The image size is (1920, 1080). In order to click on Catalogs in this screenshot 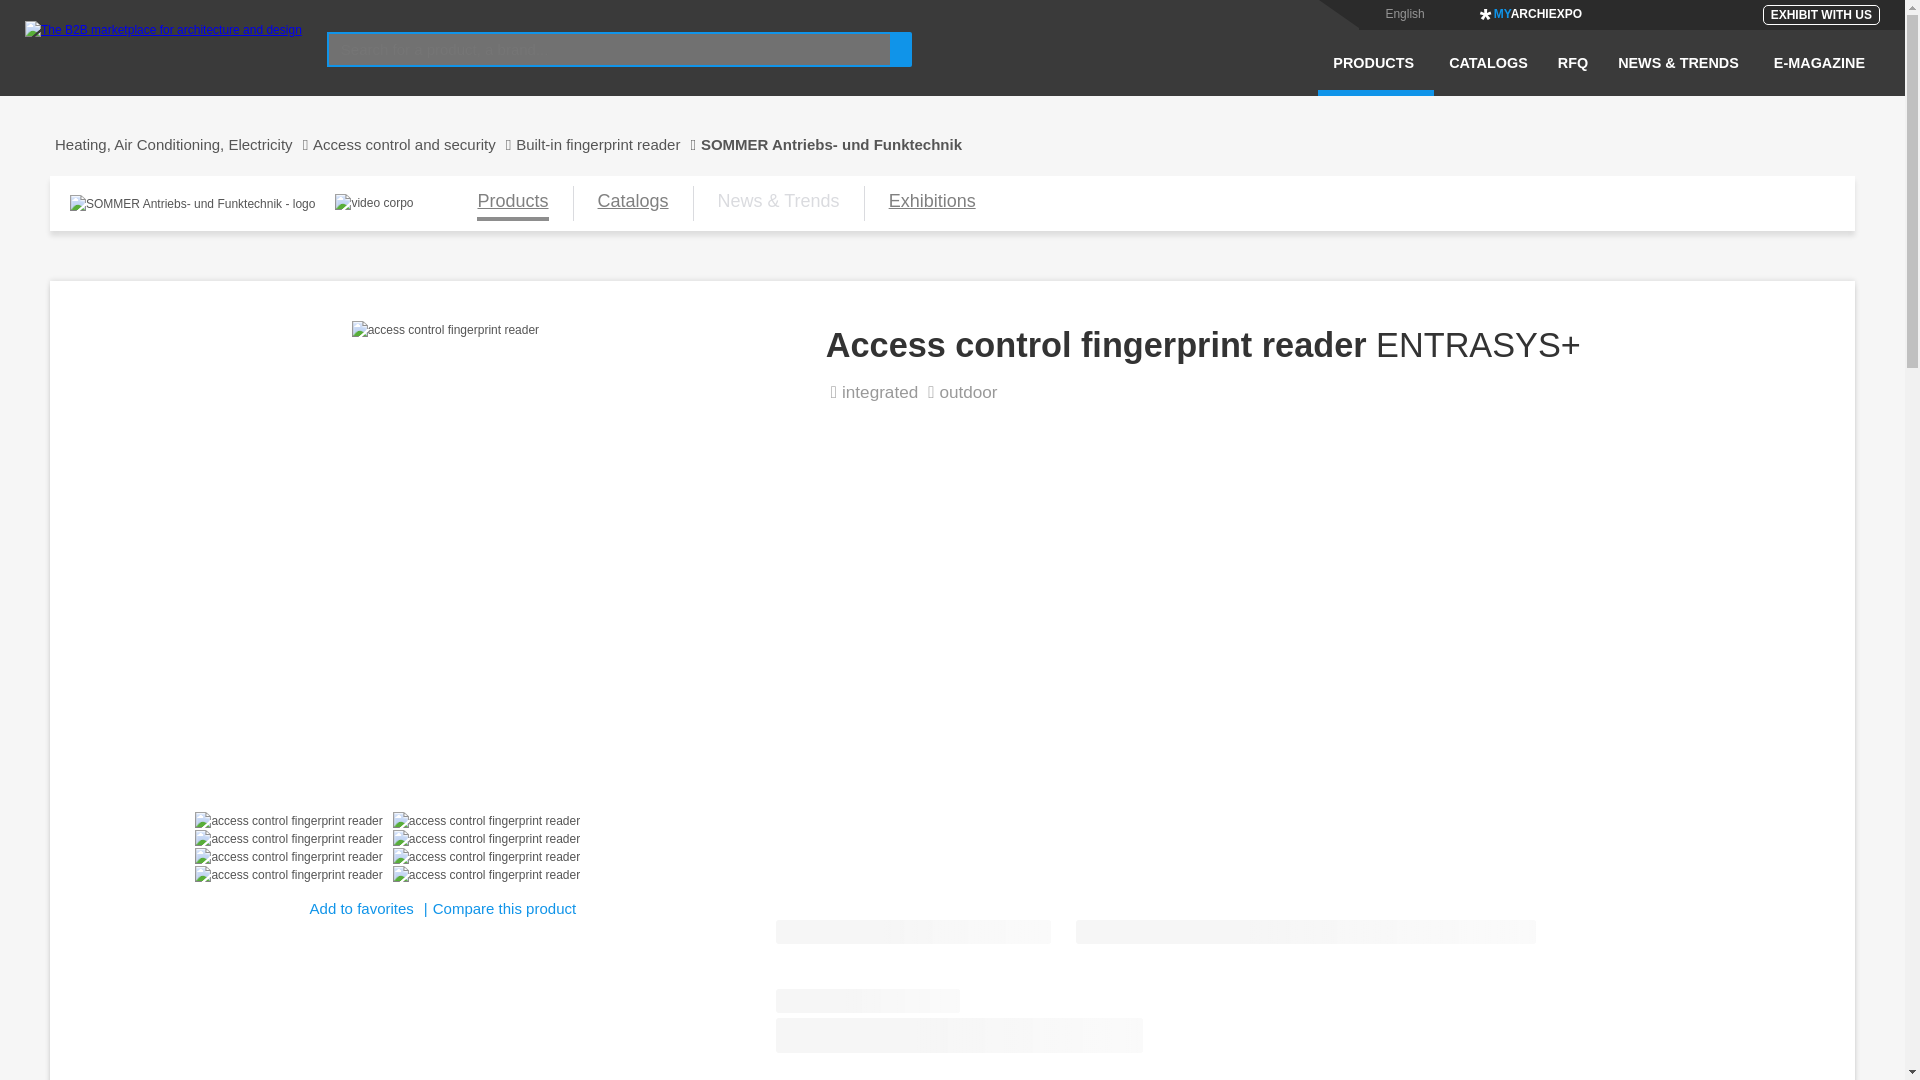, I will do `click(632, 203)`.